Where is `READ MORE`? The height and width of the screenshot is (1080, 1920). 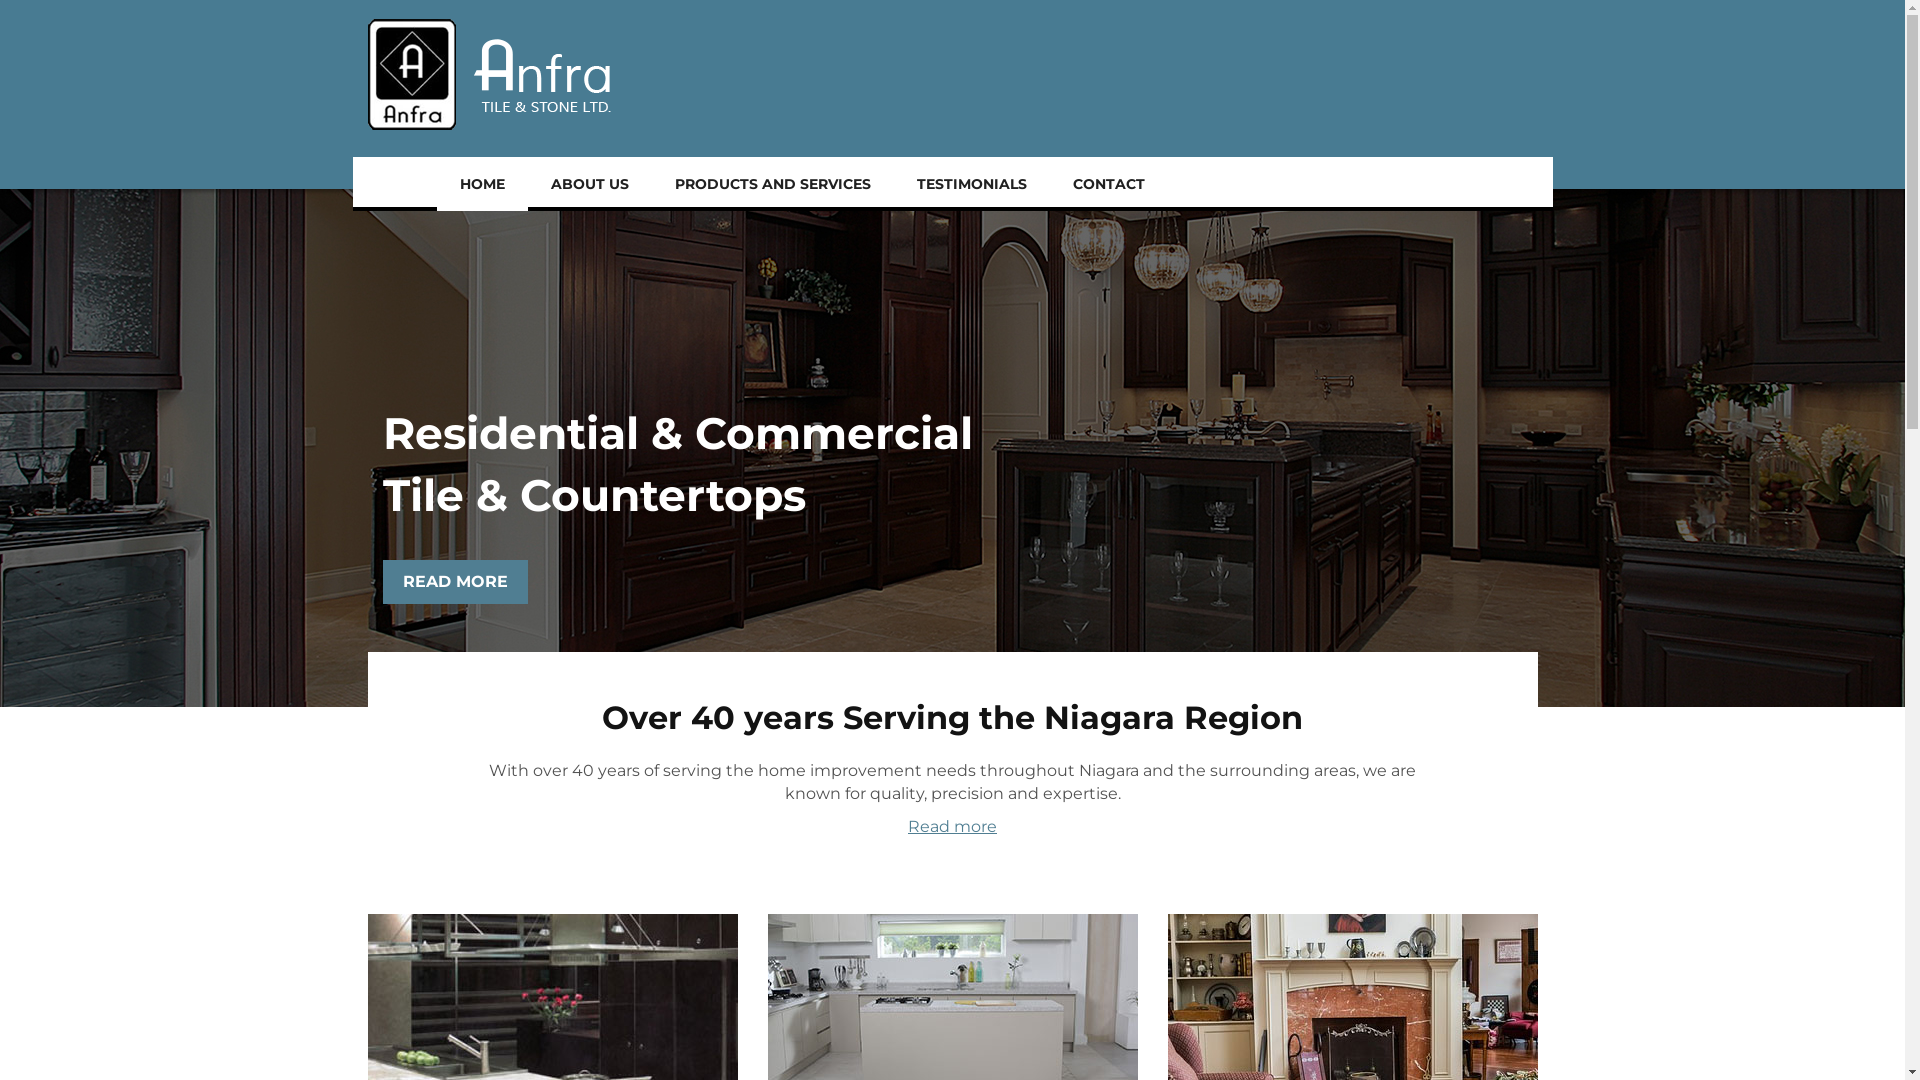 READ MORE is located at coordinates (456, 582).